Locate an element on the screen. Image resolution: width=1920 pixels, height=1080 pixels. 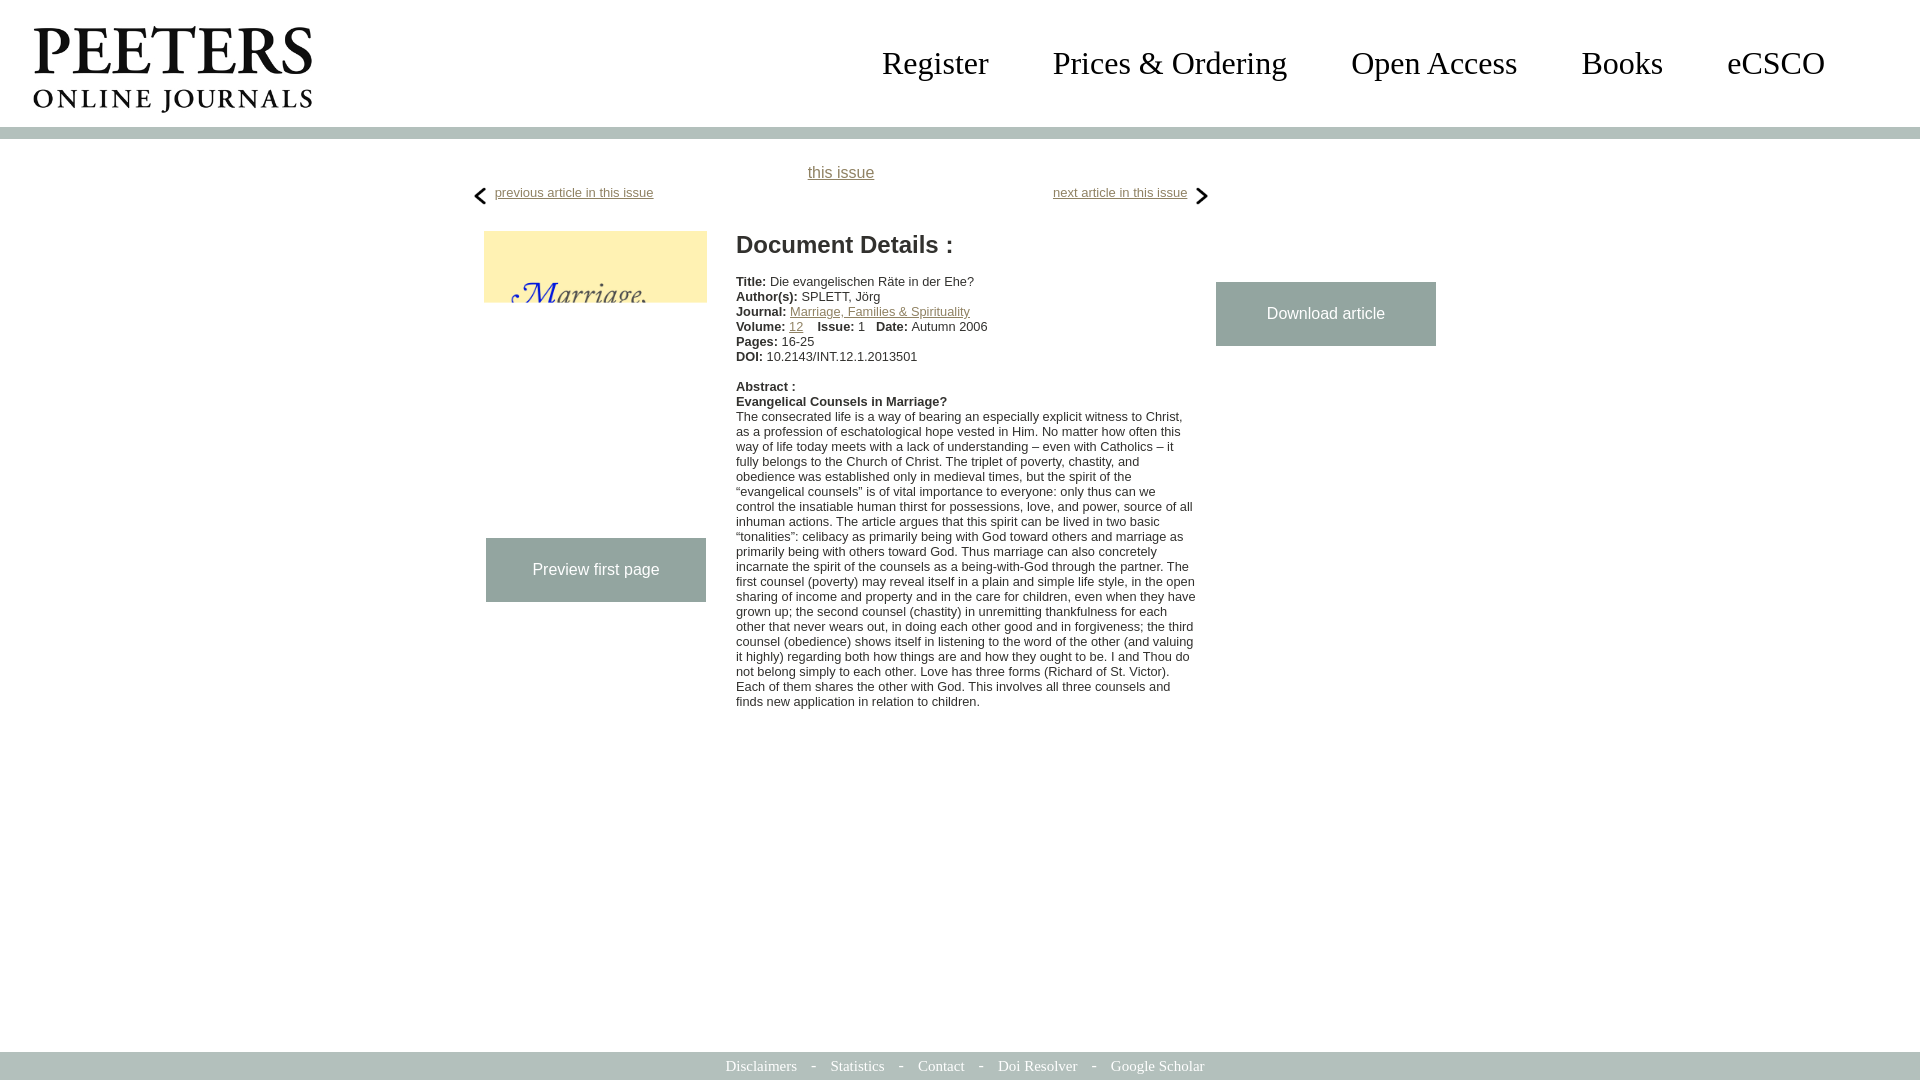
Doi Resolver is located at coordinates (1038, 1066).